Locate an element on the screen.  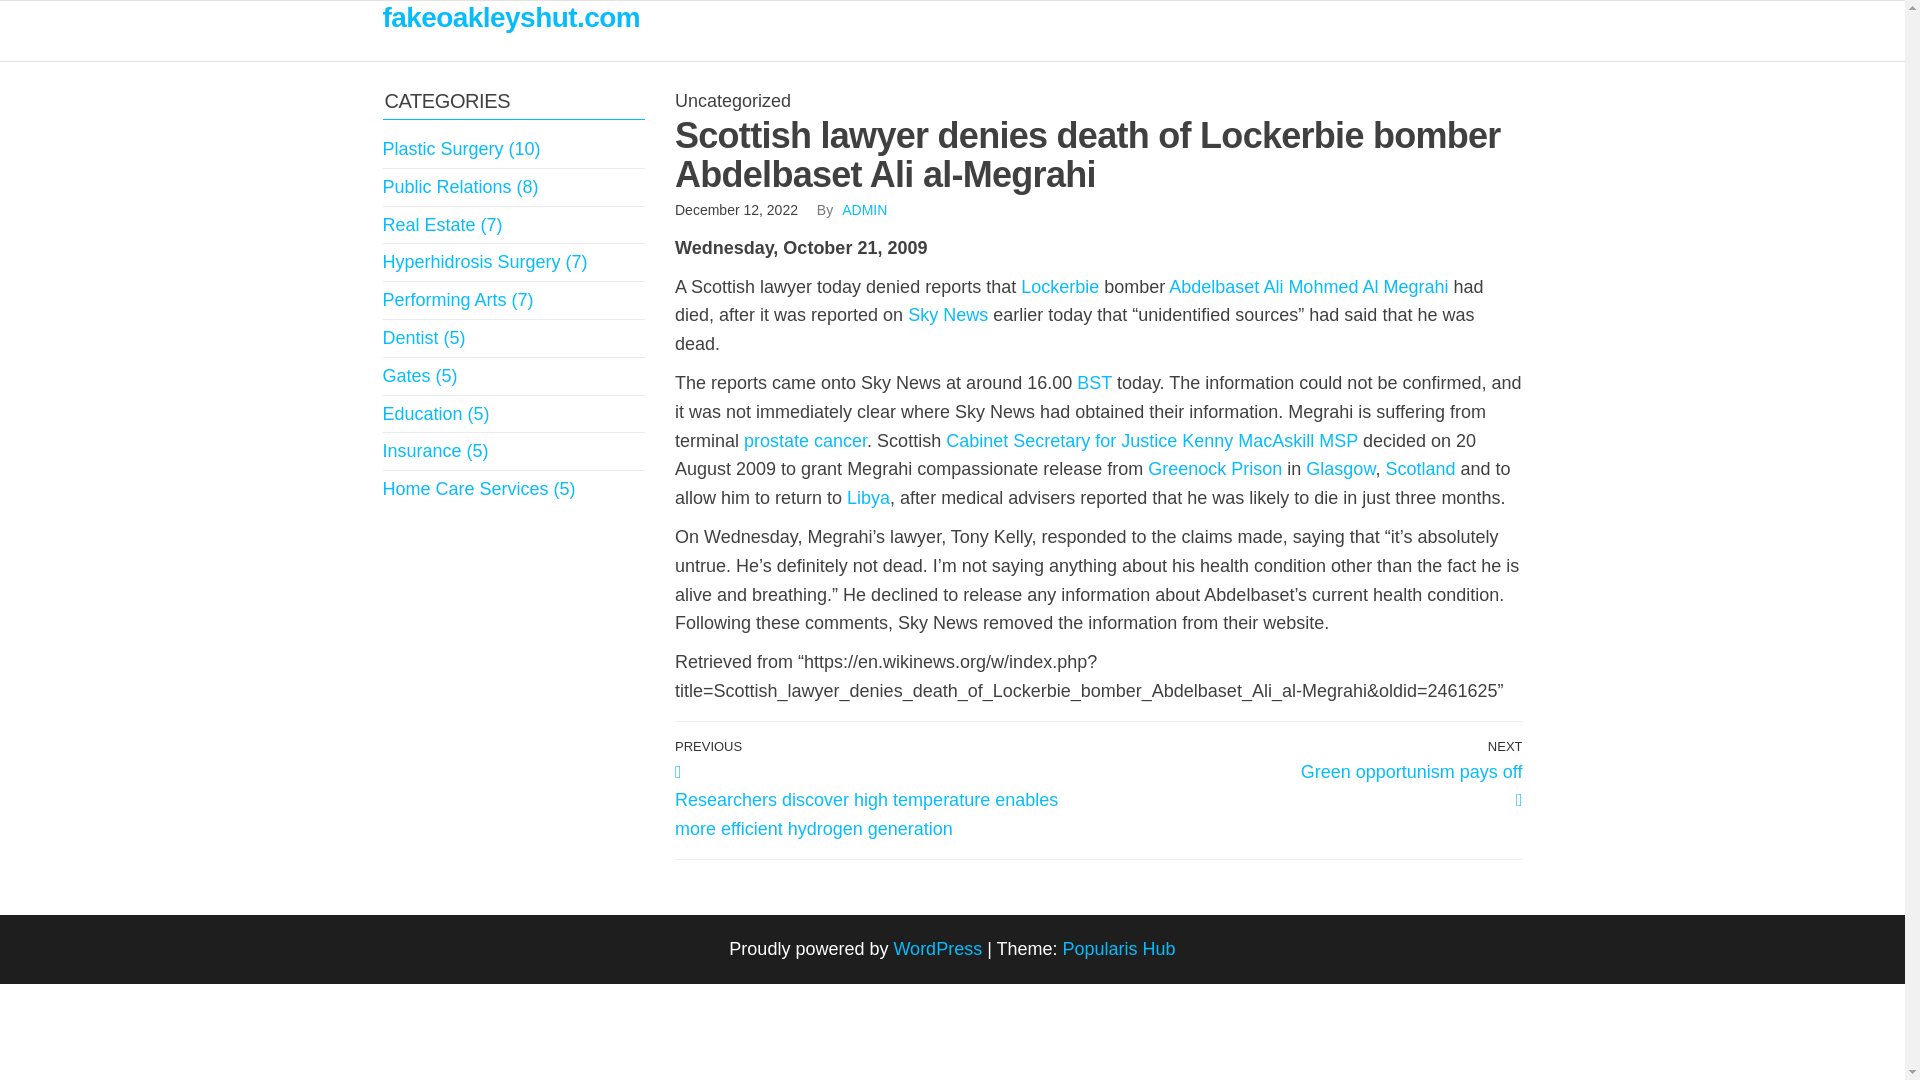
Kenny MacAskill is located at coordinates (1248, 440).